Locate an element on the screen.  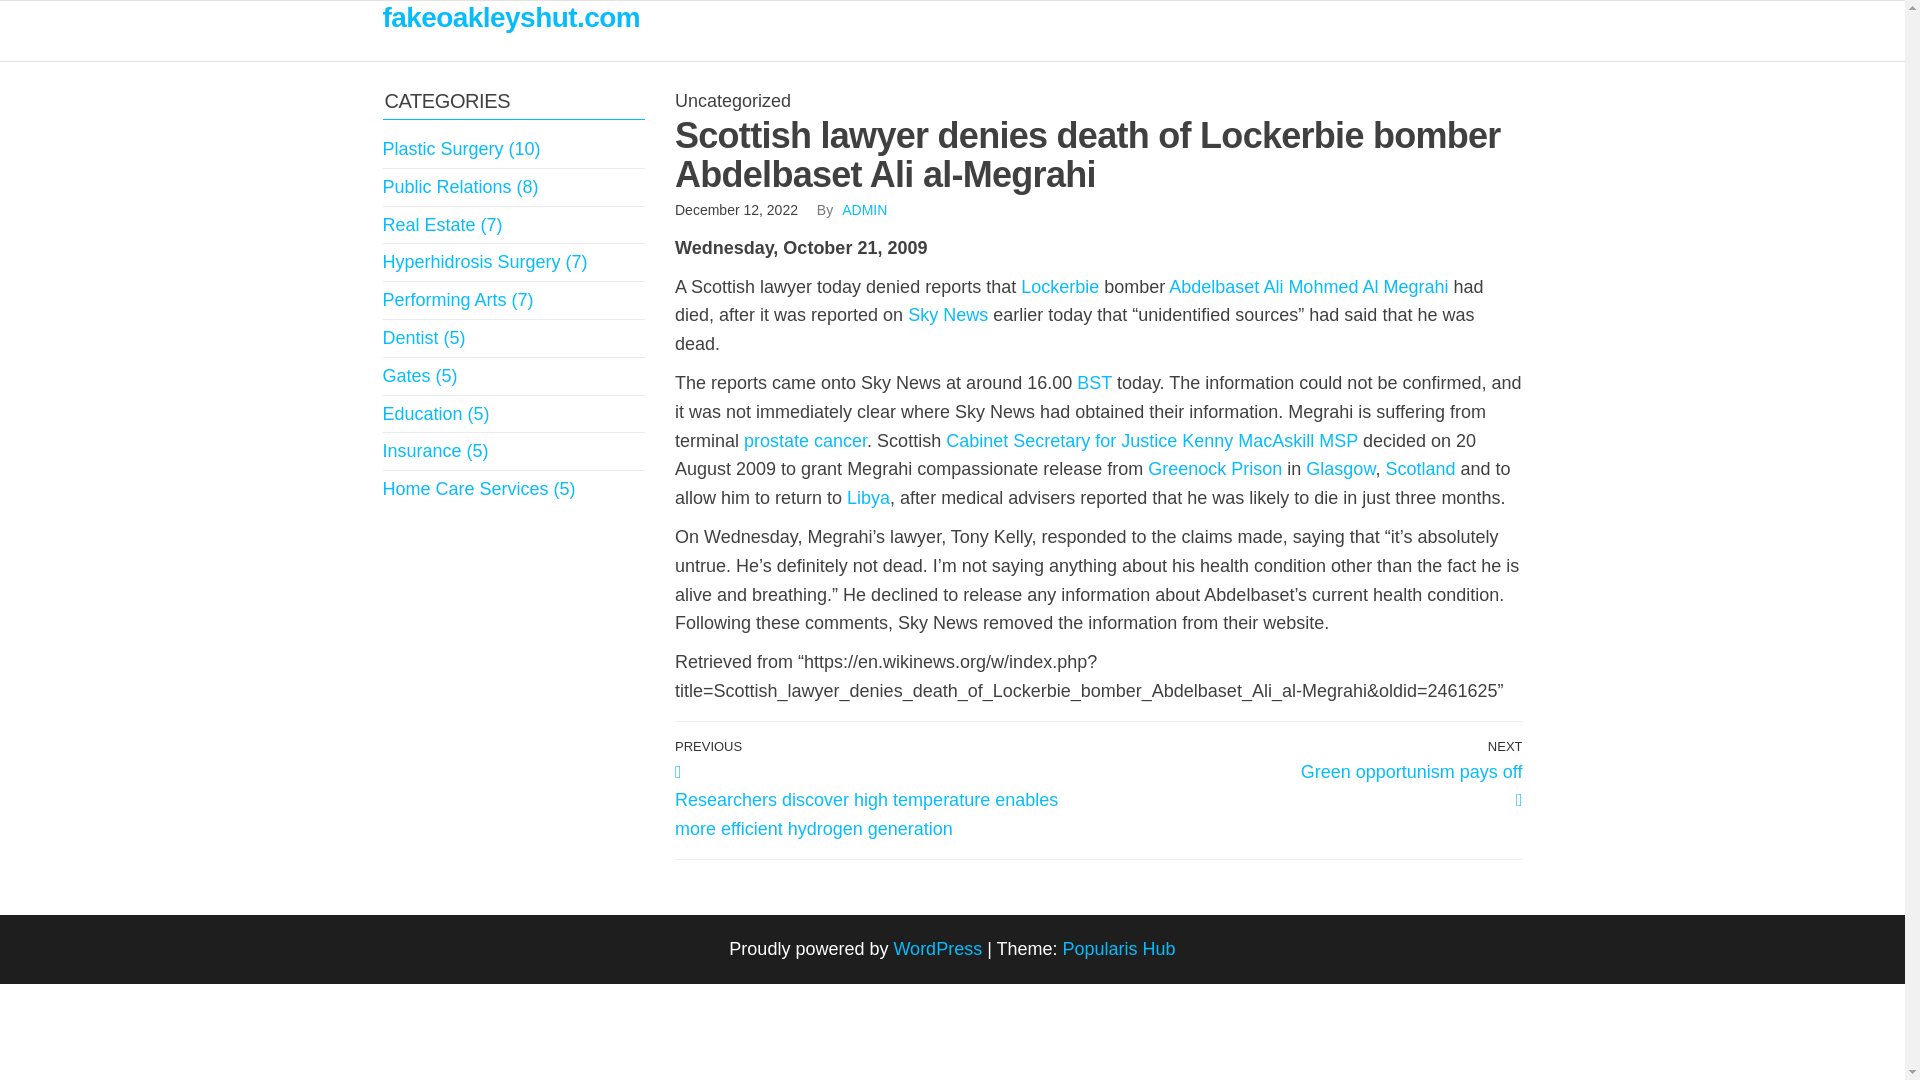
Kenny MacAskill is located at coordinates (1248, 440).